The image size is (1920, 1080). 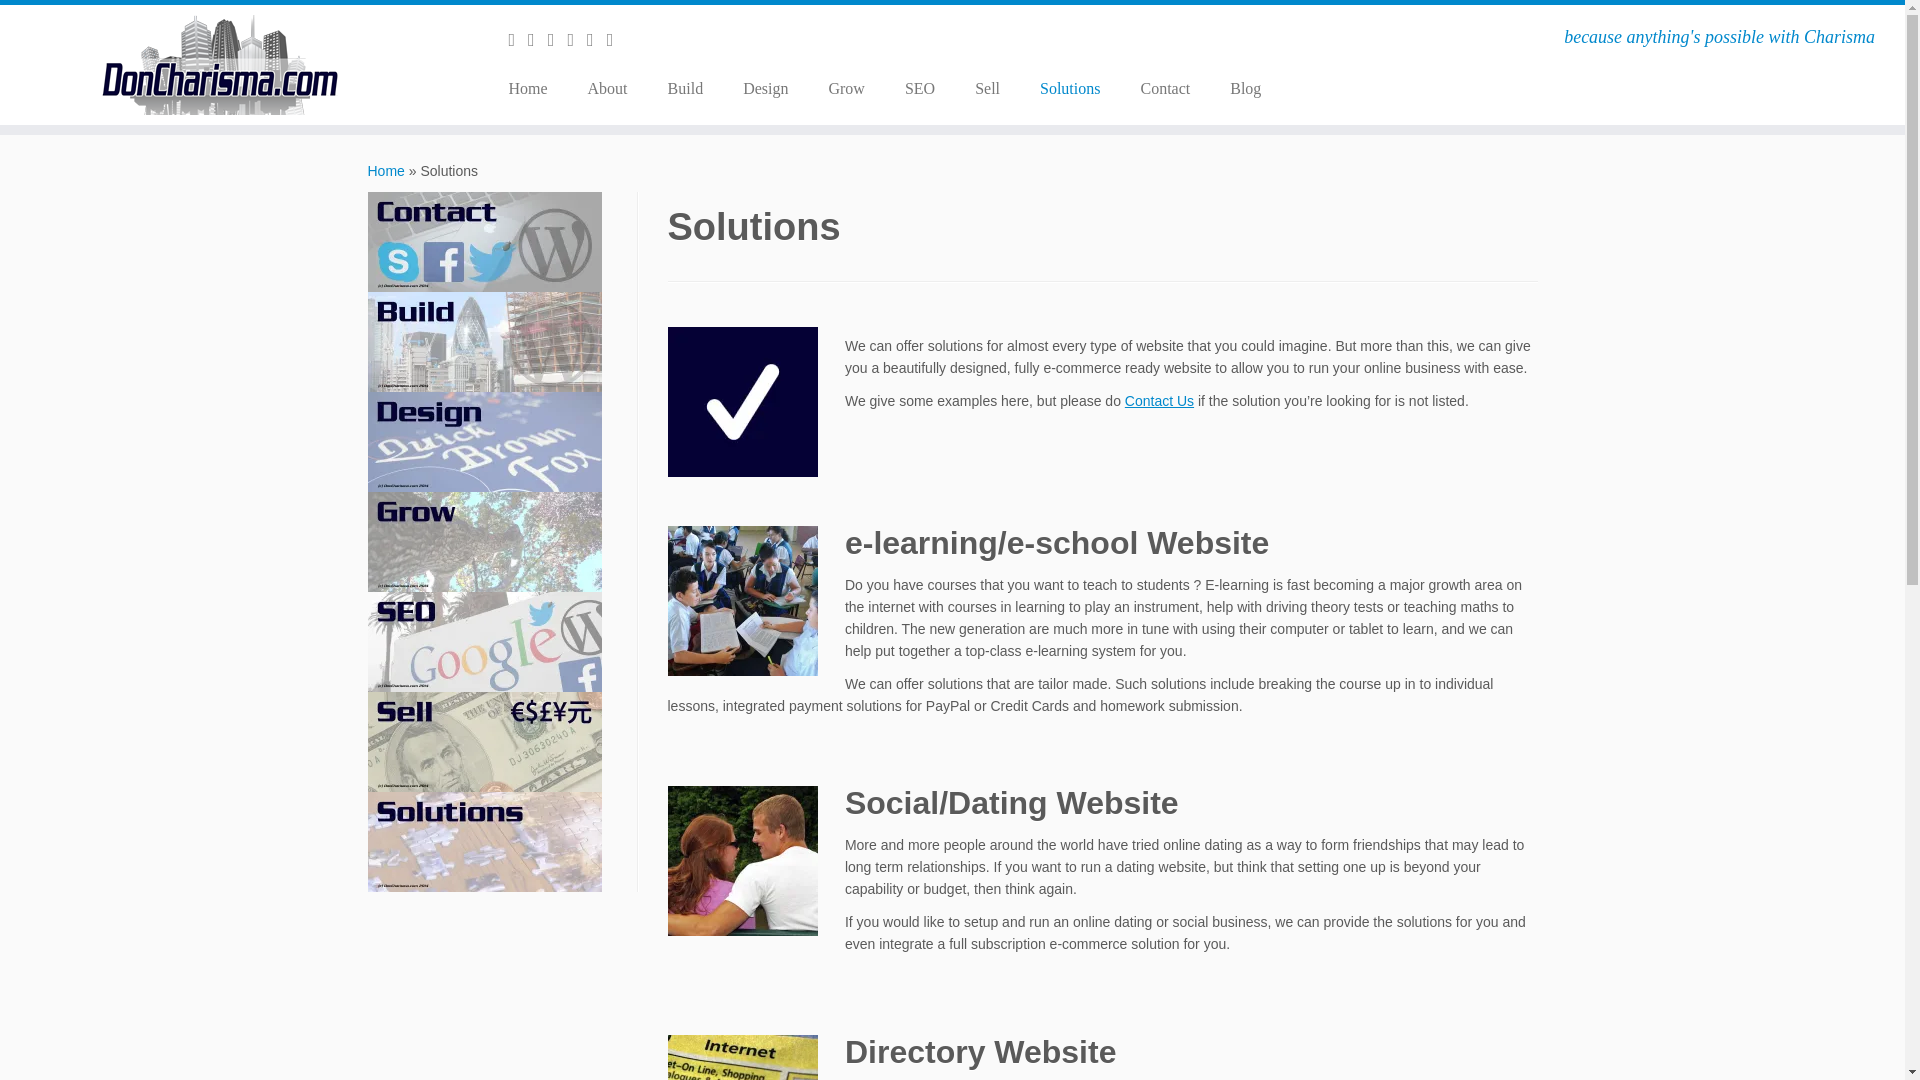 I want to click on Grow, so click(x=846, y=88).